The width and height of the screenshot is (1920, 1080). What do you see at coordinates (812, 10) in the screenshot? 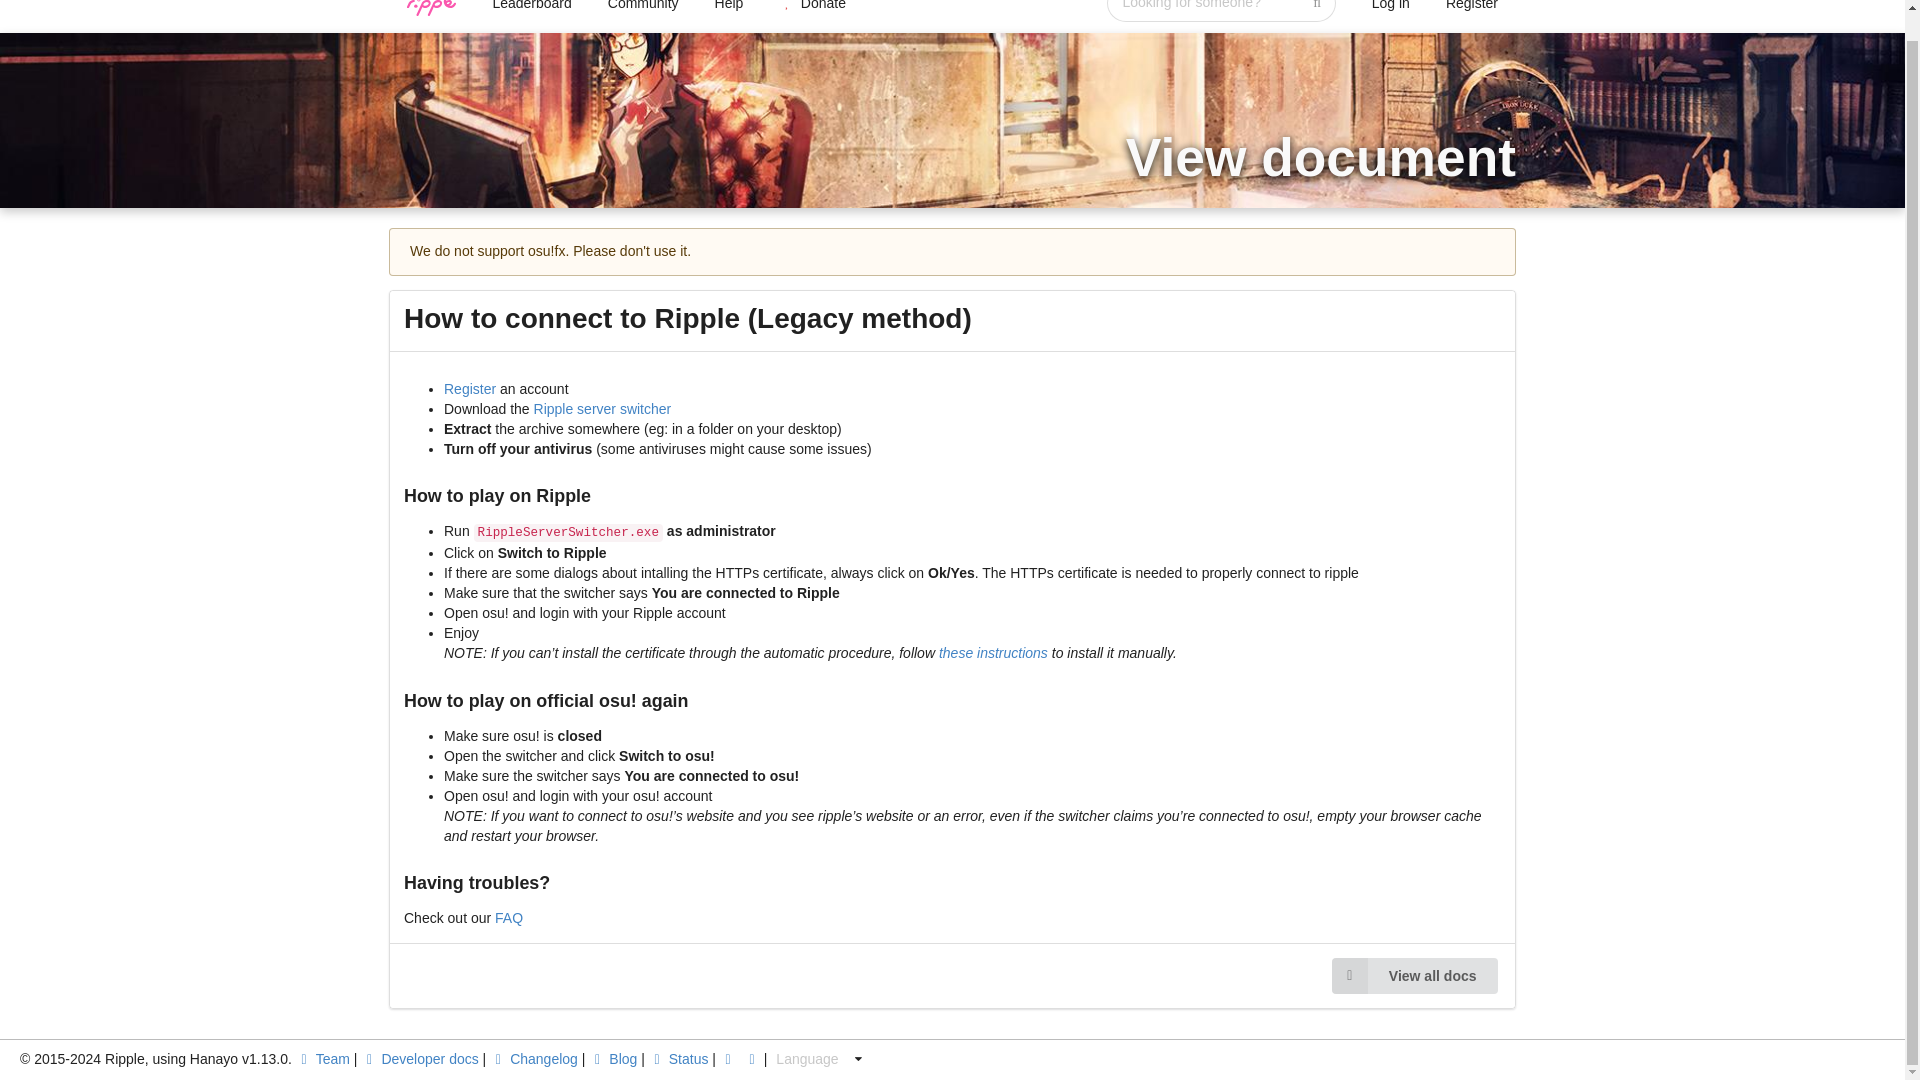
I see `Donate` at bounding box center [812, 10].